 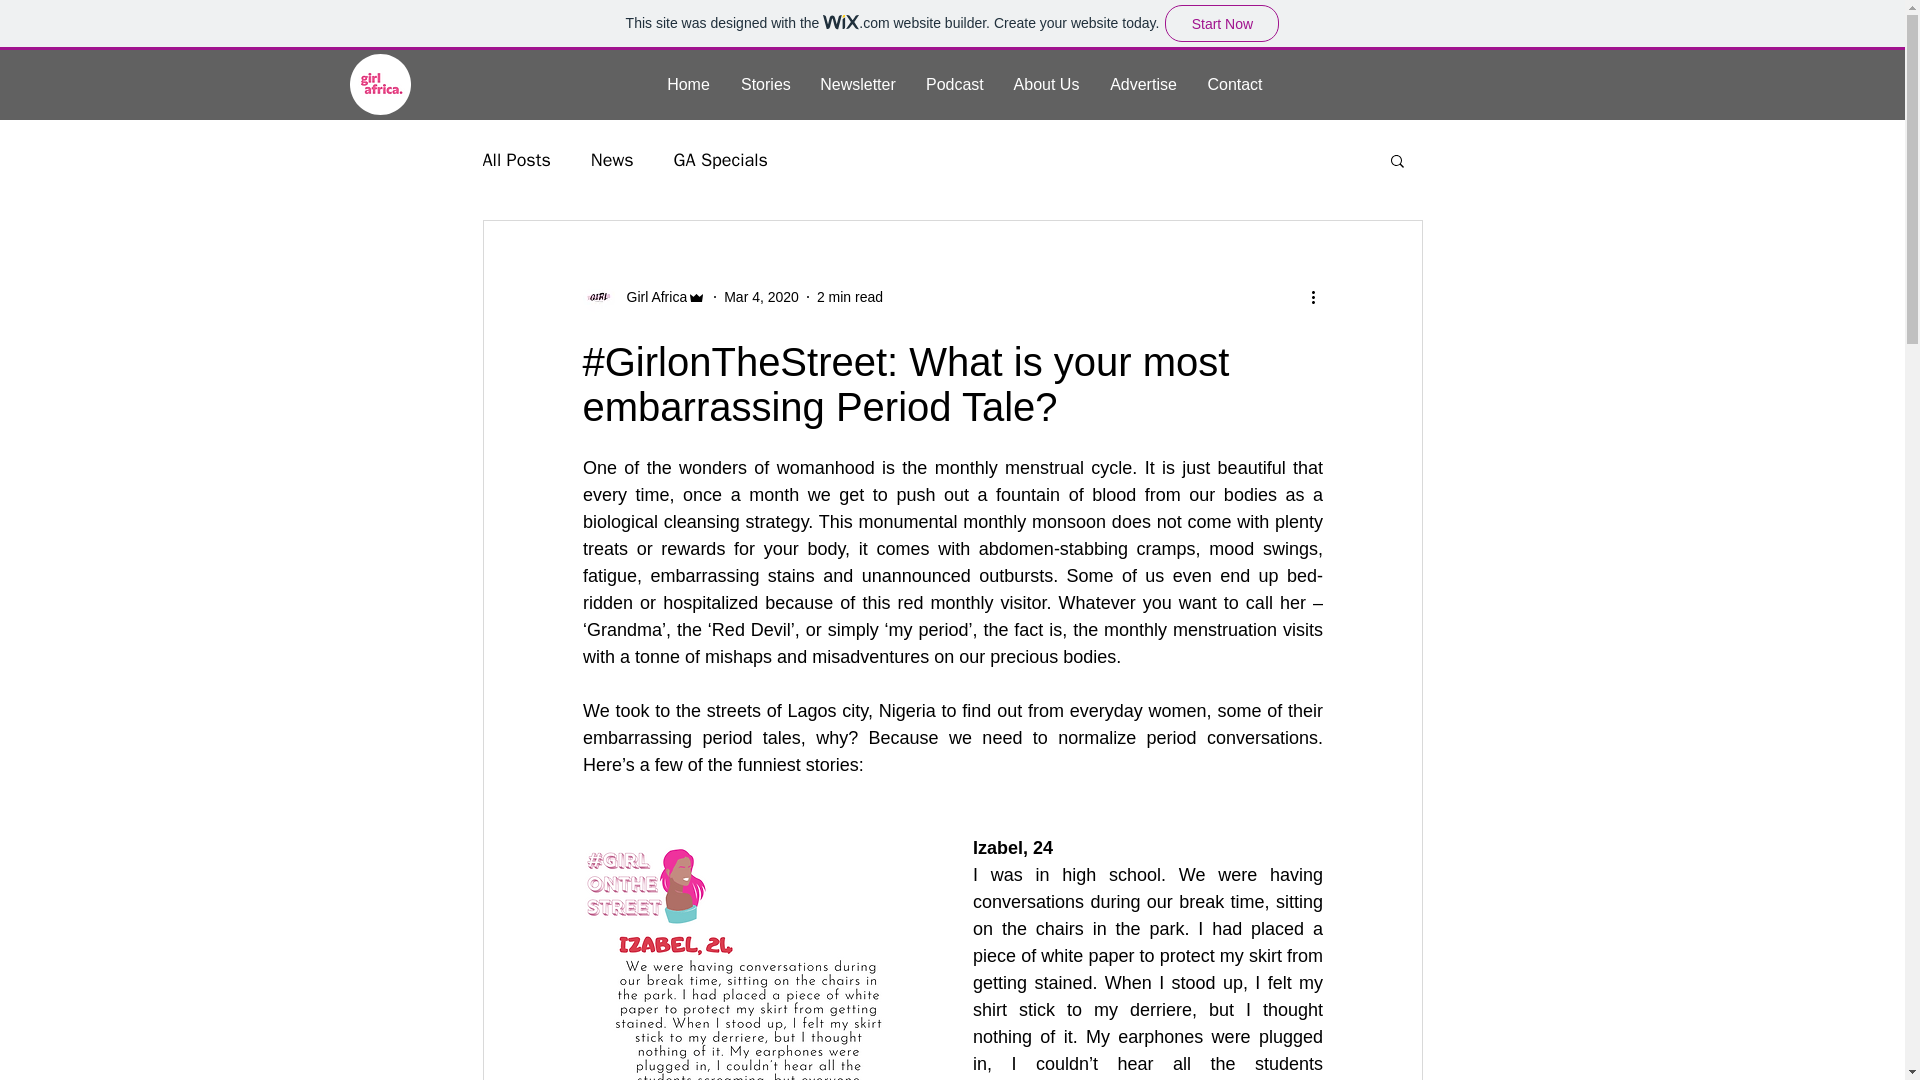 What do you see at coordinates (850, 296) in the screenshot?
I see `2 min read` at bounding box center [850, 296].